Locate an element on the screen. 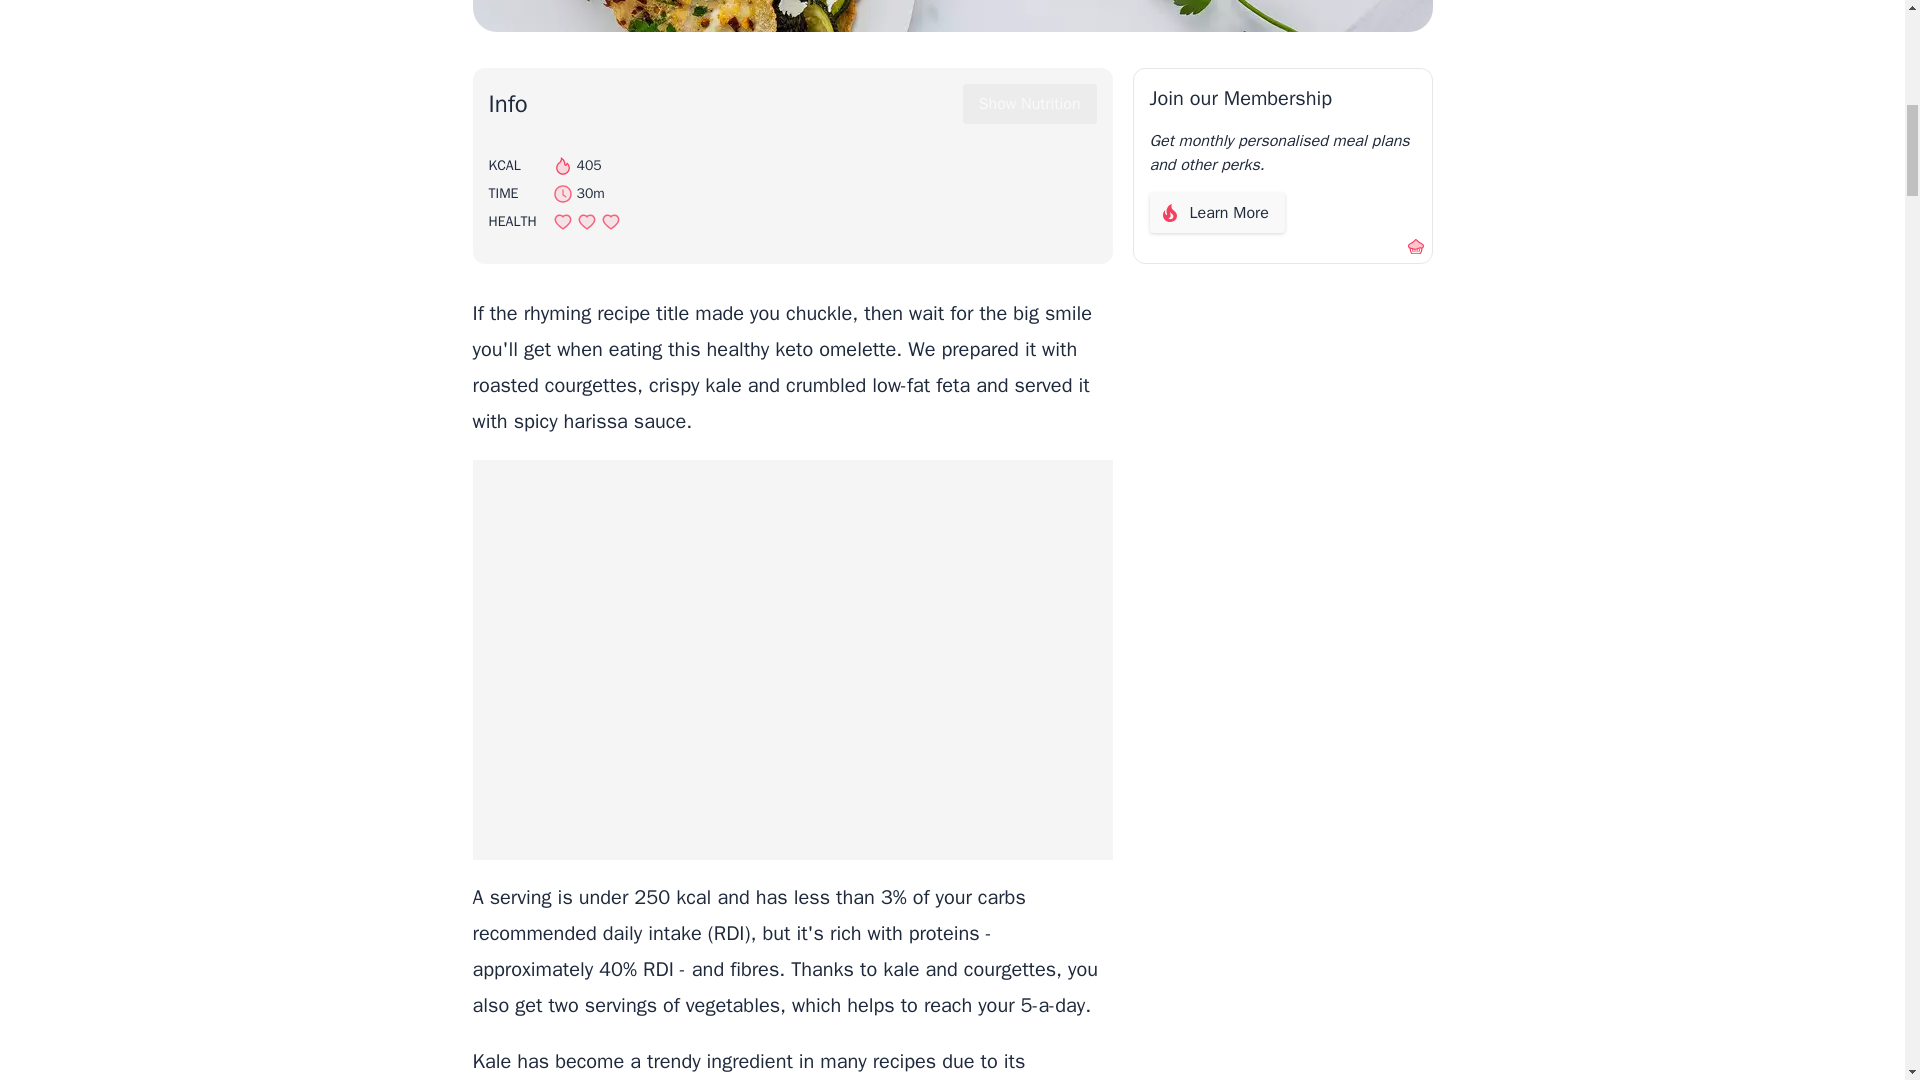 This screenshot has width=1920, height=1080. Show Nutrition is located at coordinates (1030, 104).